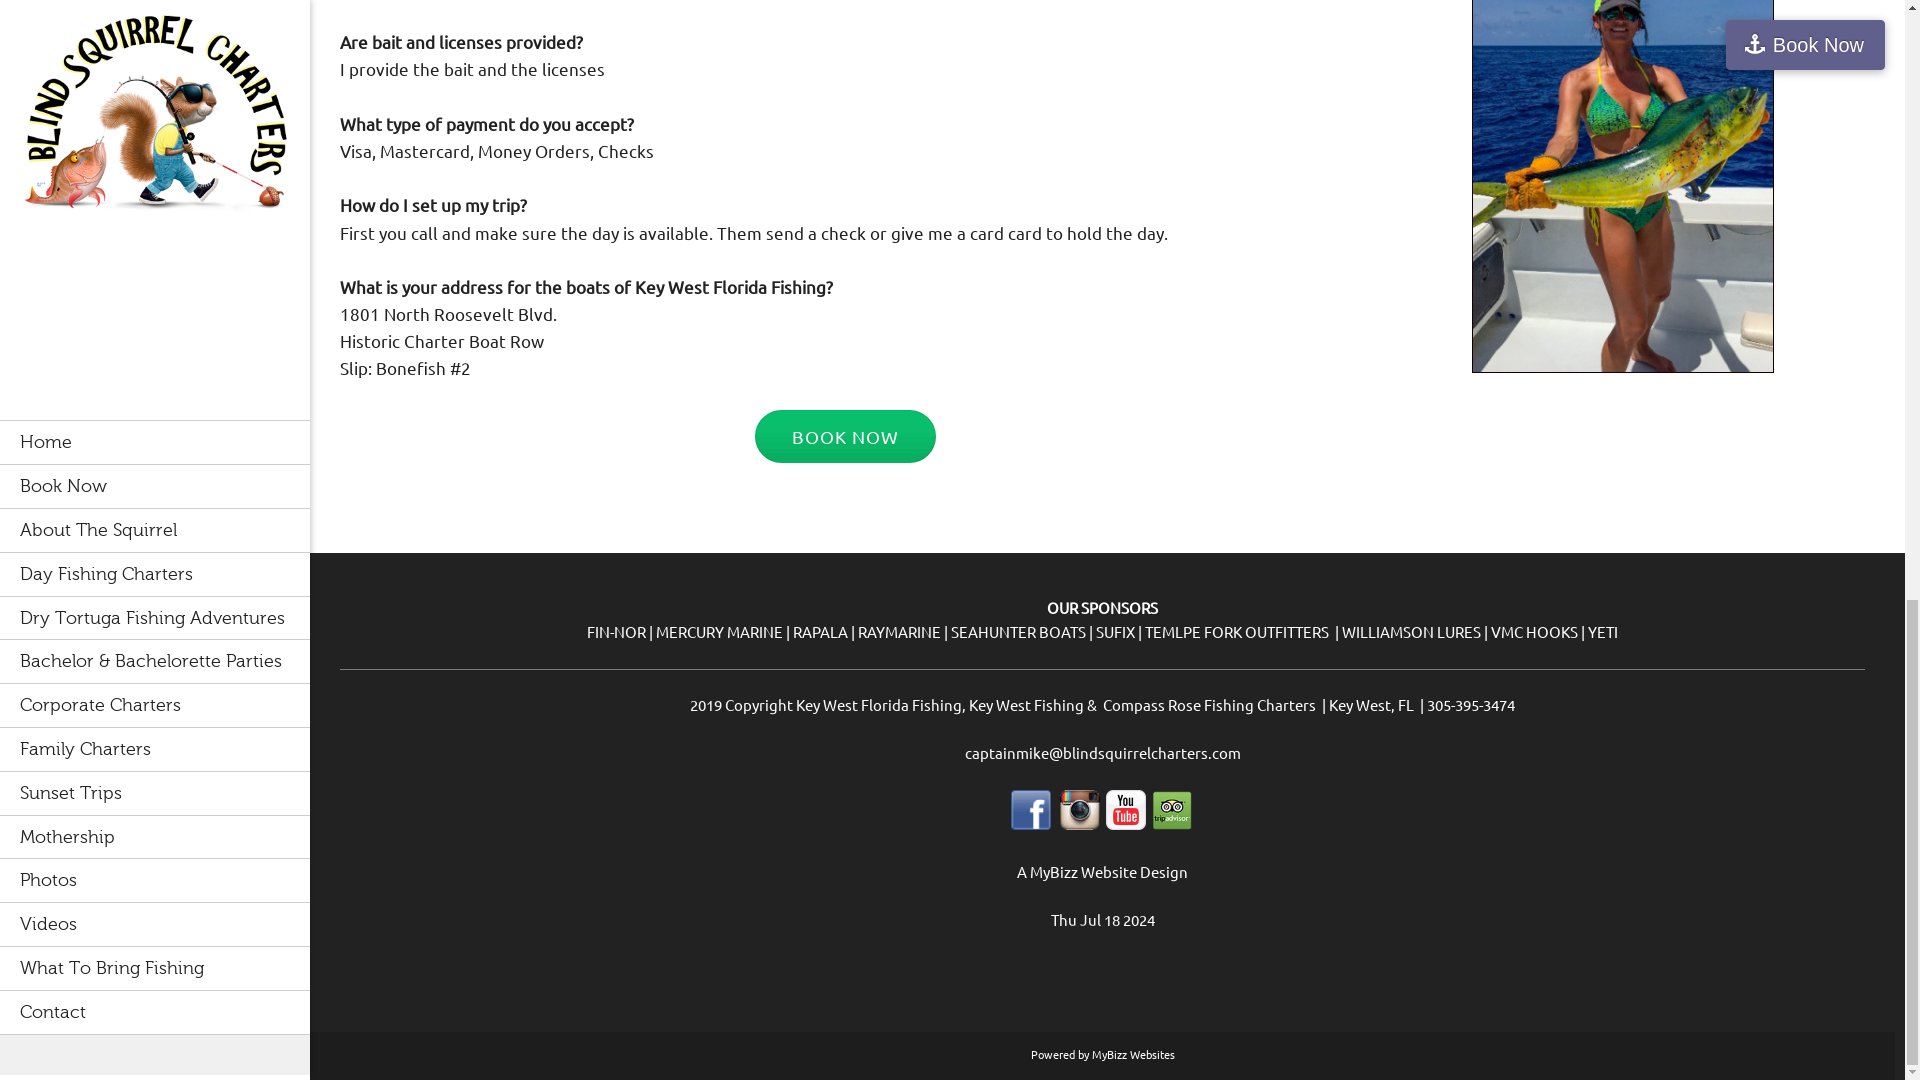 The image size is (1920, 1080). Describe the element at coordinates (899, 632) in the screenshot. I see `RAYMARINE` at that location.